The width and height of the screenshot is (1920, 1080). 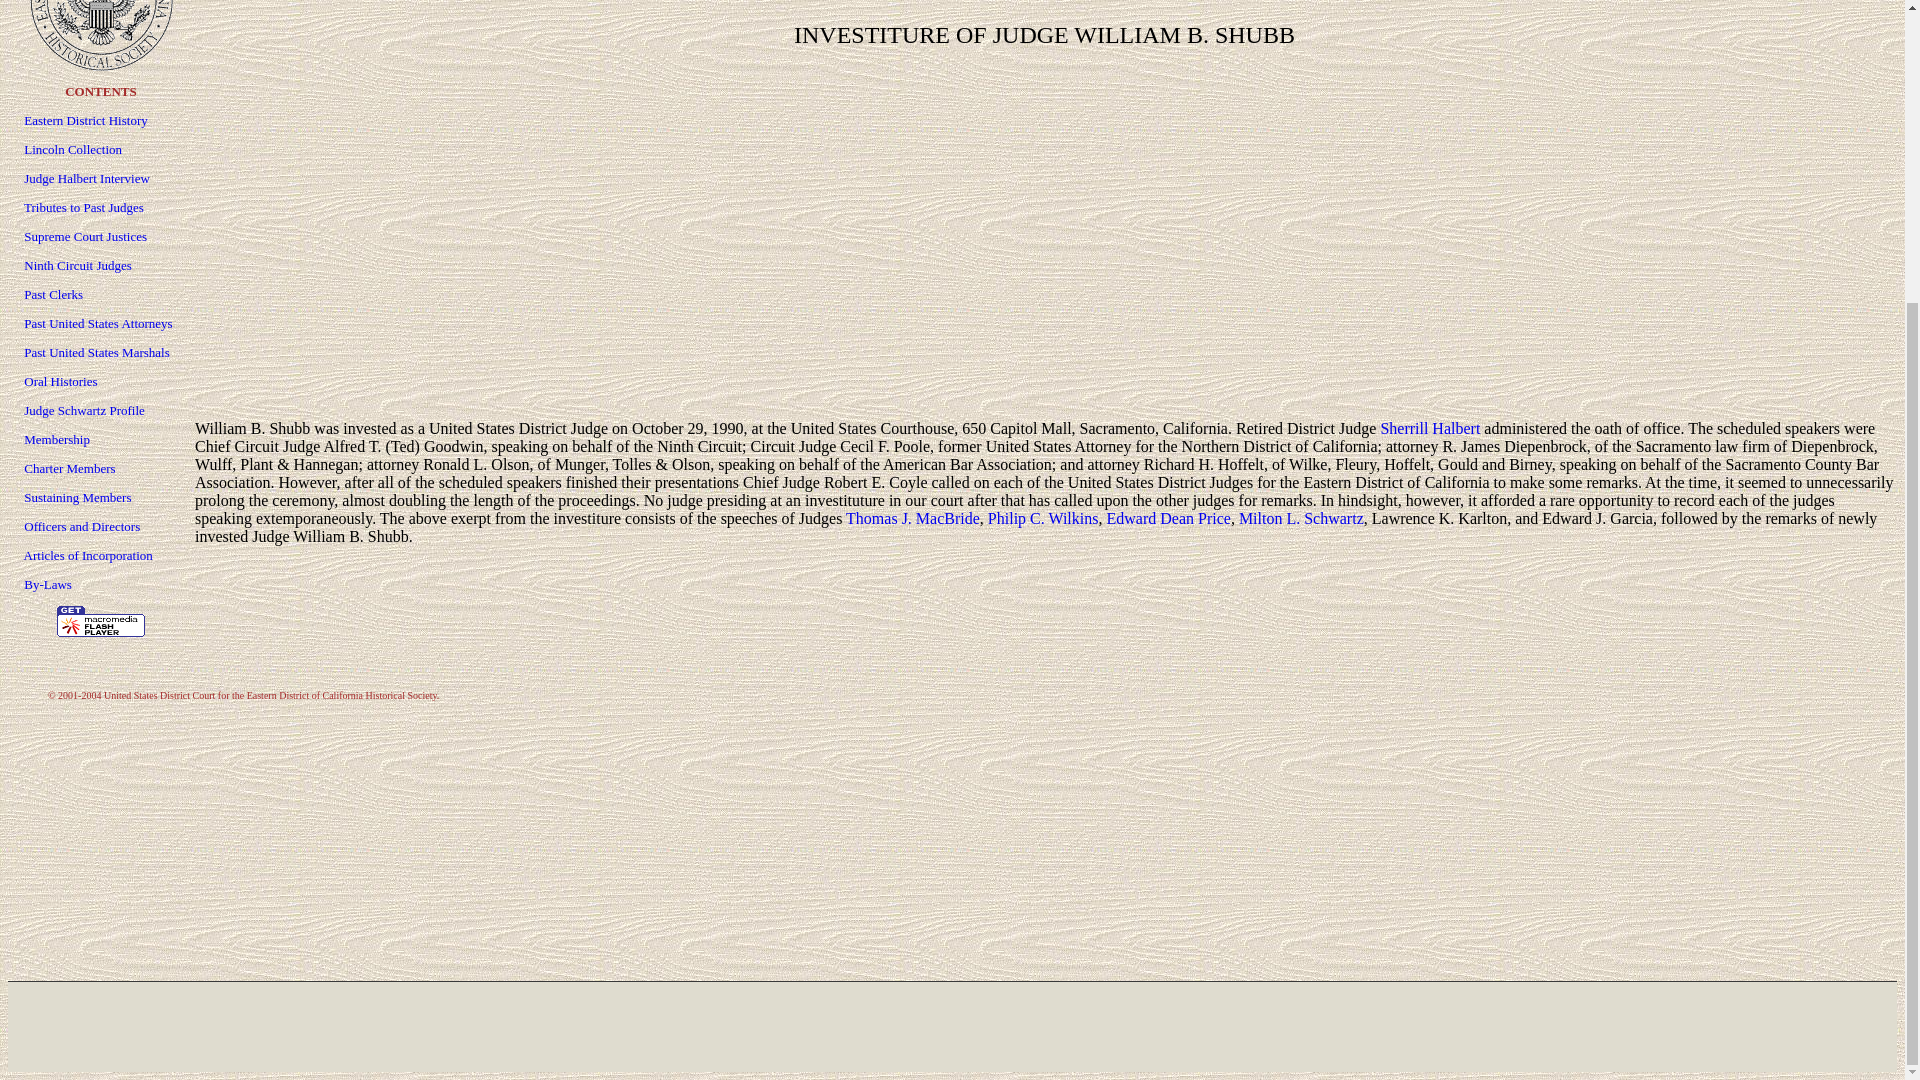 I want to click on Edward Dean Price, so click(x=1168, y=518).